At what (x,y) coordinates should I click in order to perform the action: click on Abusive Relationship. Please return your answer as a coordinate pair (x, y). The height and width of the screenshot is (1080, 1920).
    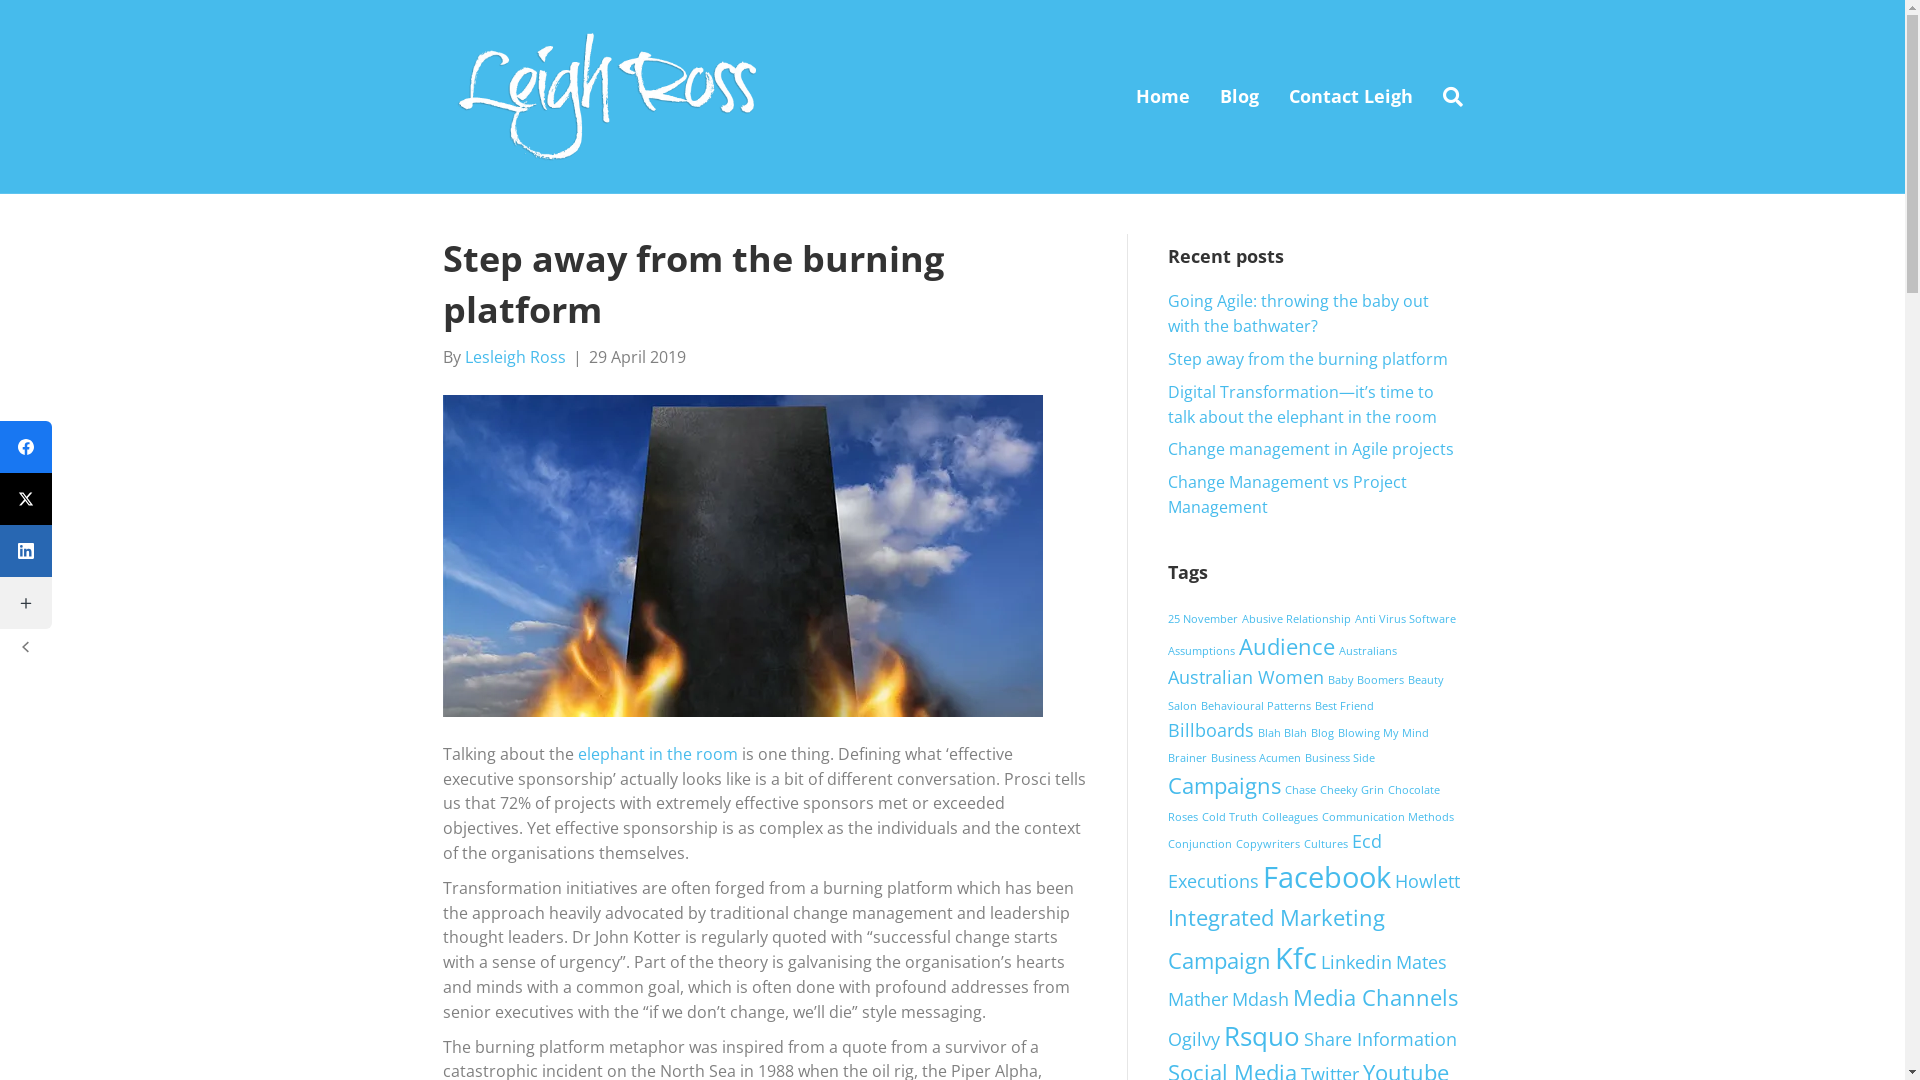
    Looking at the image, I should click on (1296, 619).